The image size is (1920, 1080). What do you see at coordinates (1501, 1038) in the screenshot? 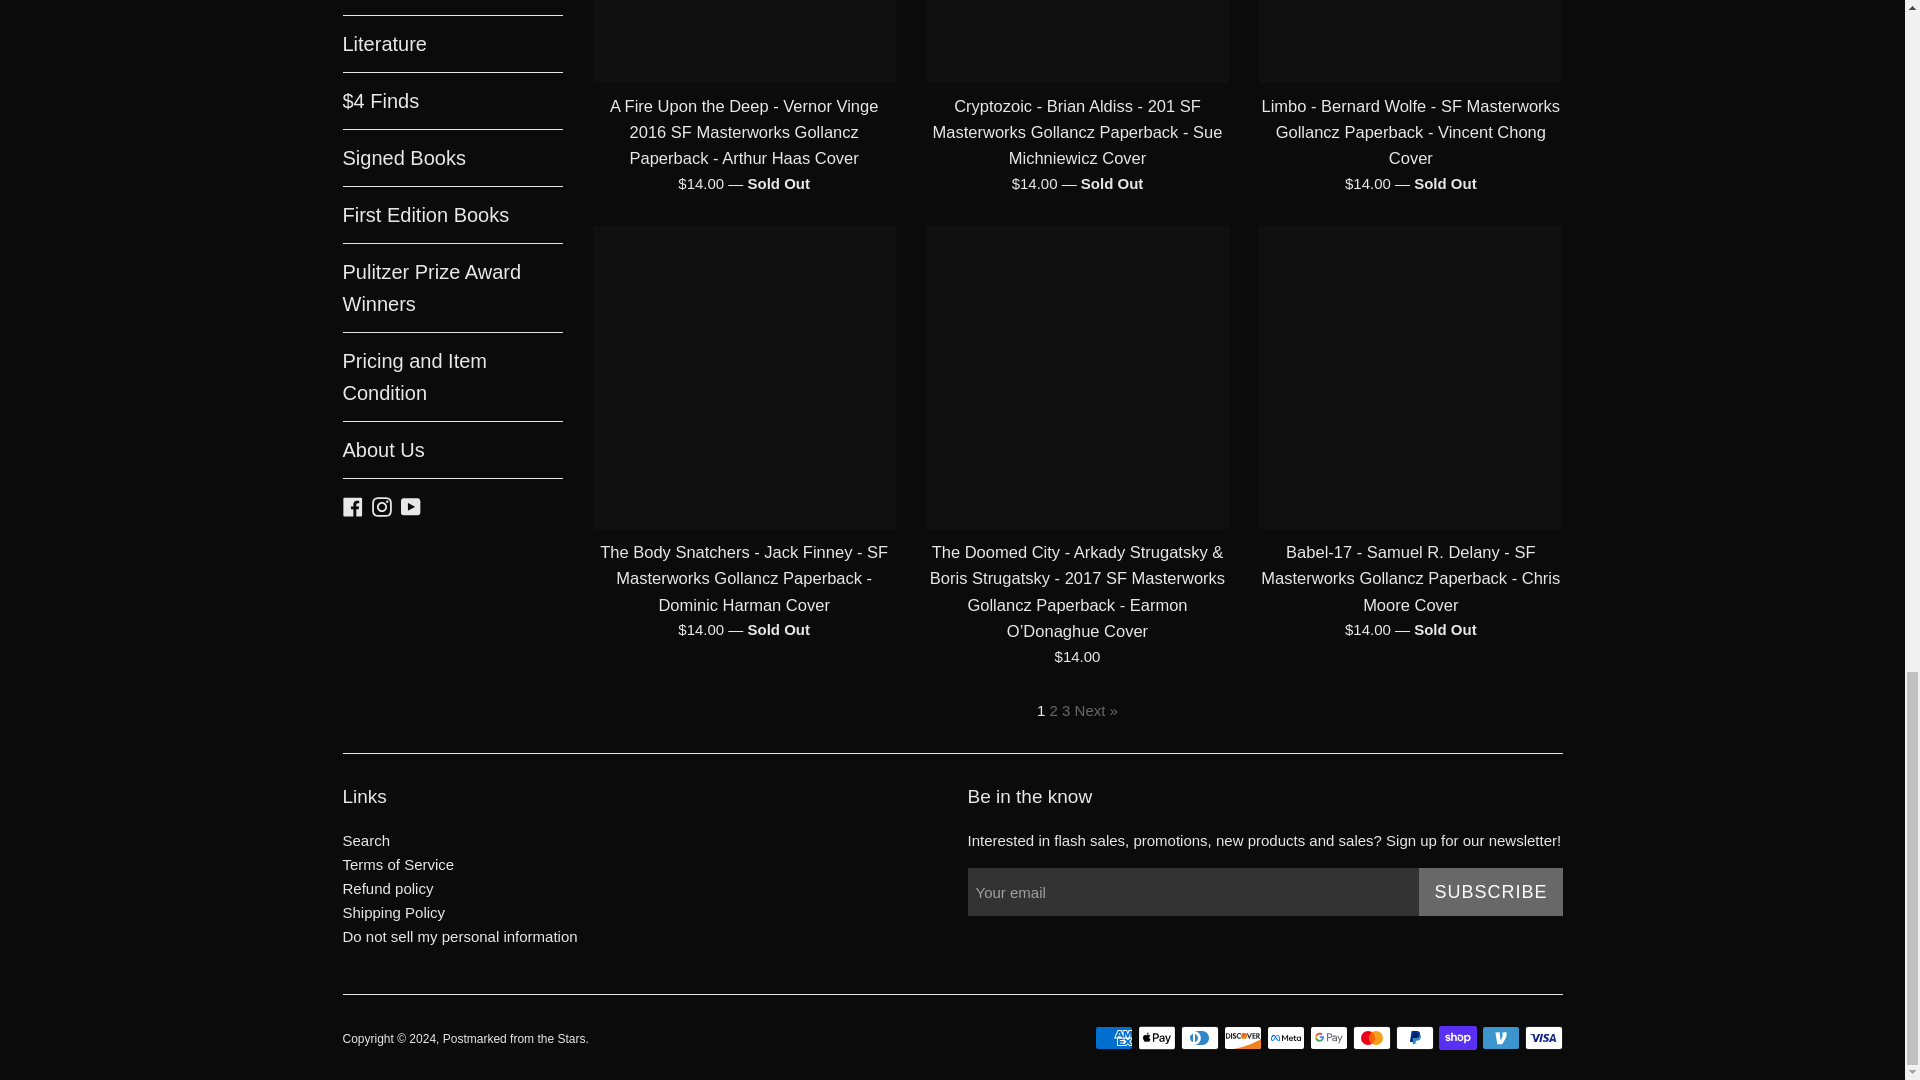
I see `Venmo` at bounding box center [1501, 1038].